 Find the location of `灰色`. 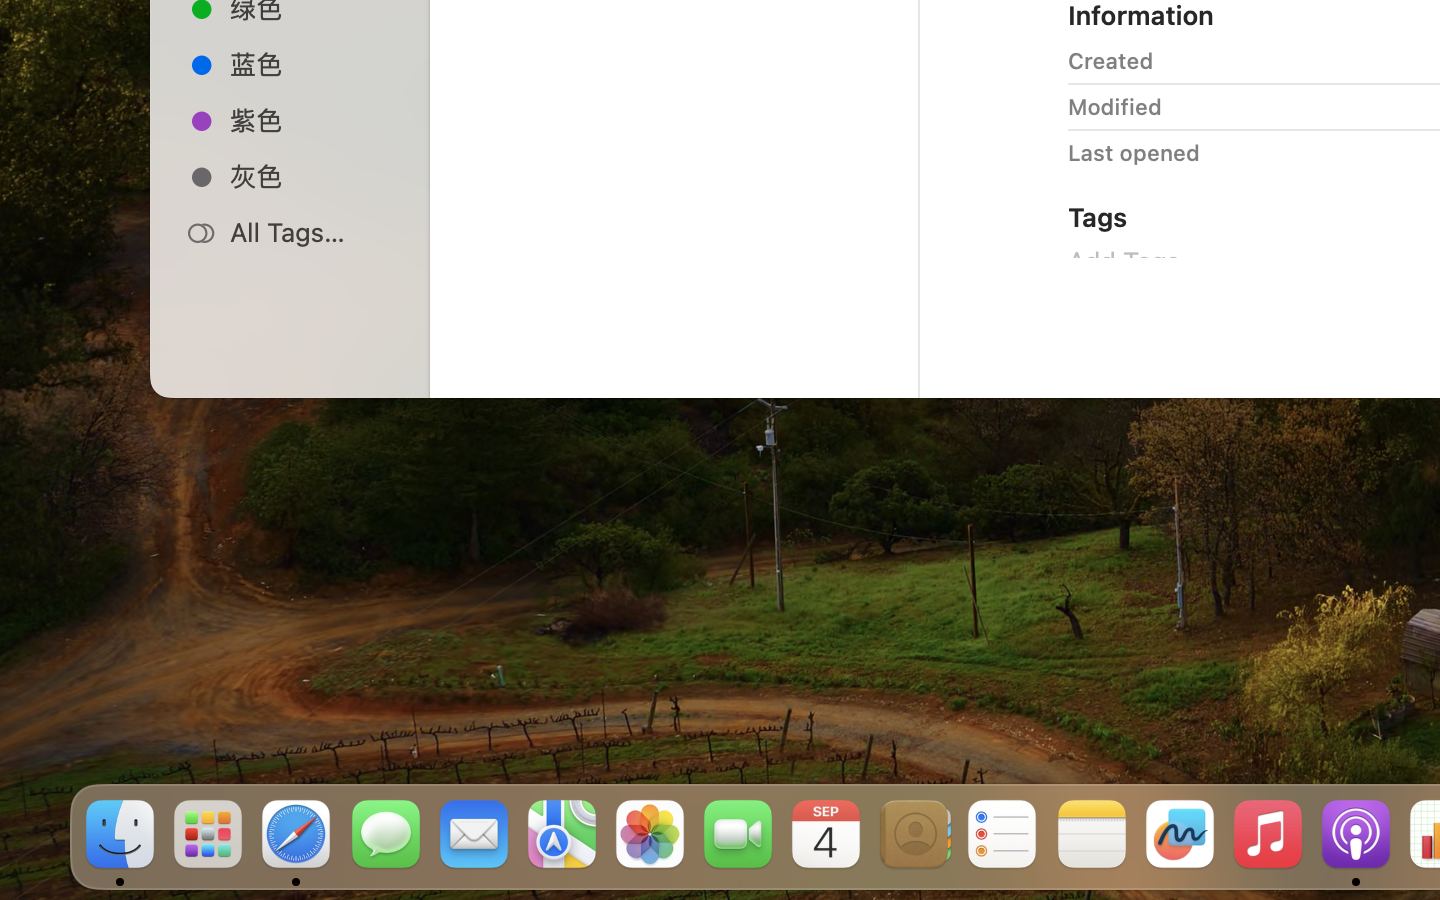

灰色 is located at coordinates (311, 176).